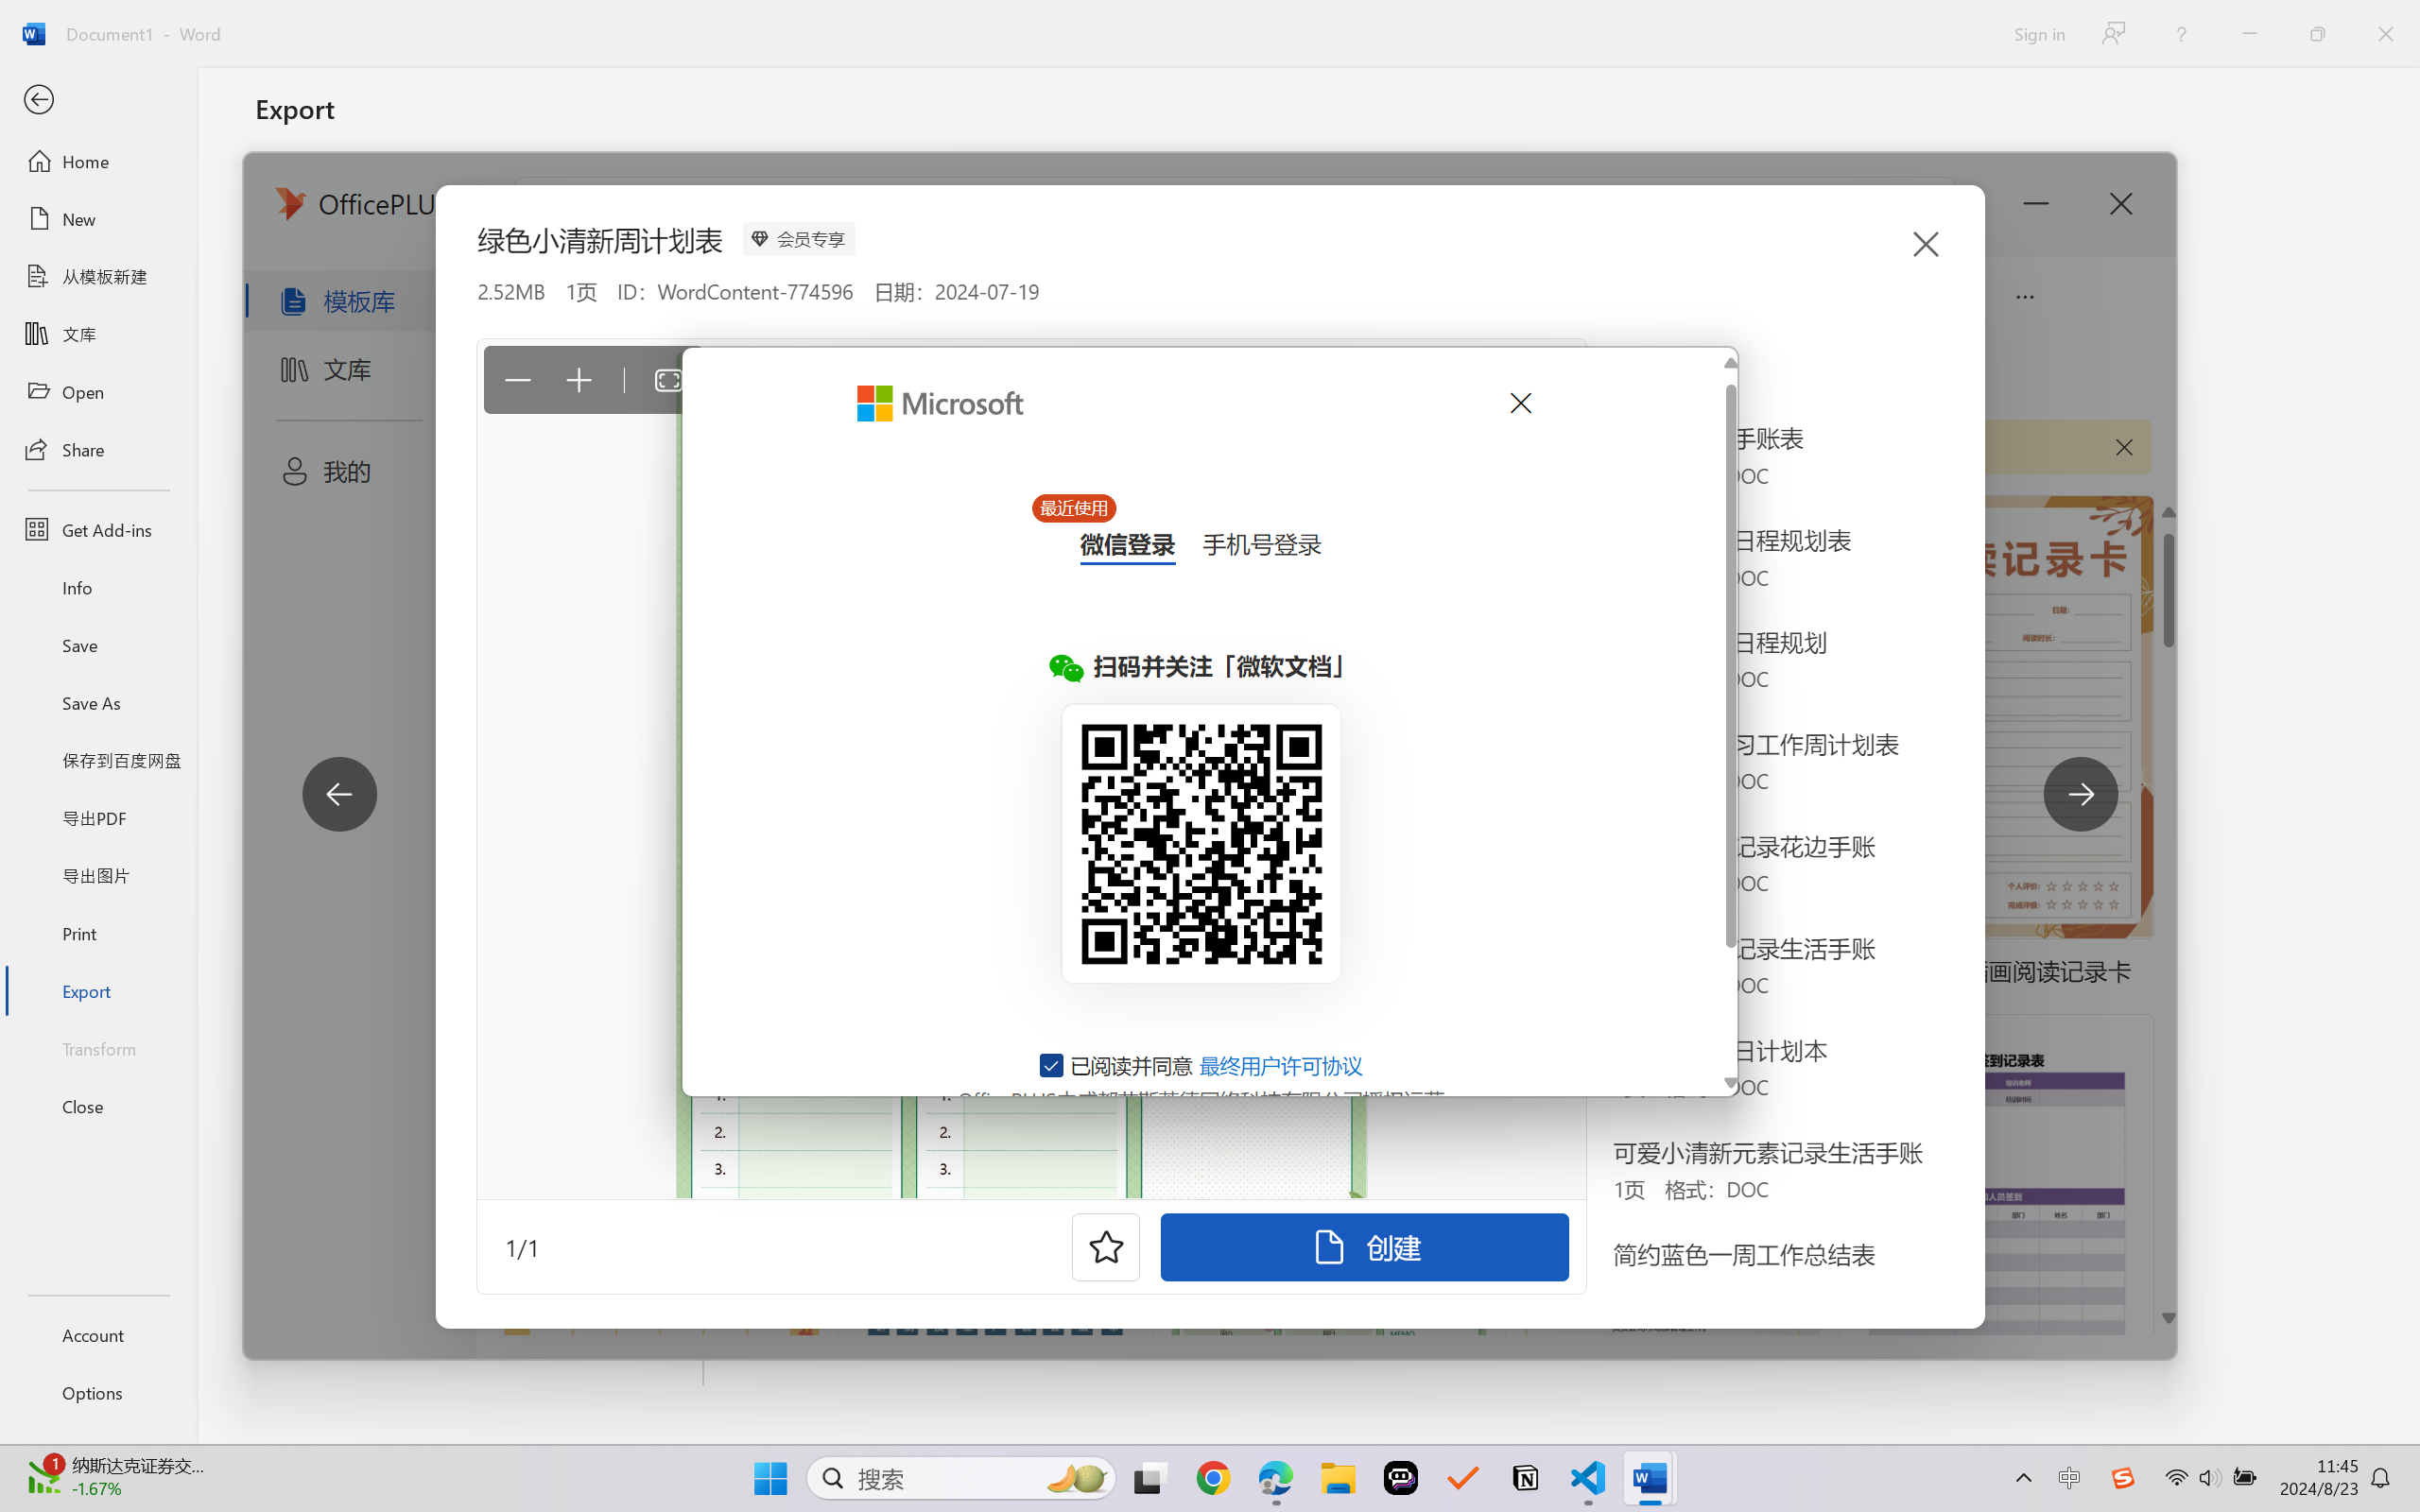 The width and height of the screenshot is (2420, 1512). I want to click on Create PDF/XPS Document, so click(480, 193).